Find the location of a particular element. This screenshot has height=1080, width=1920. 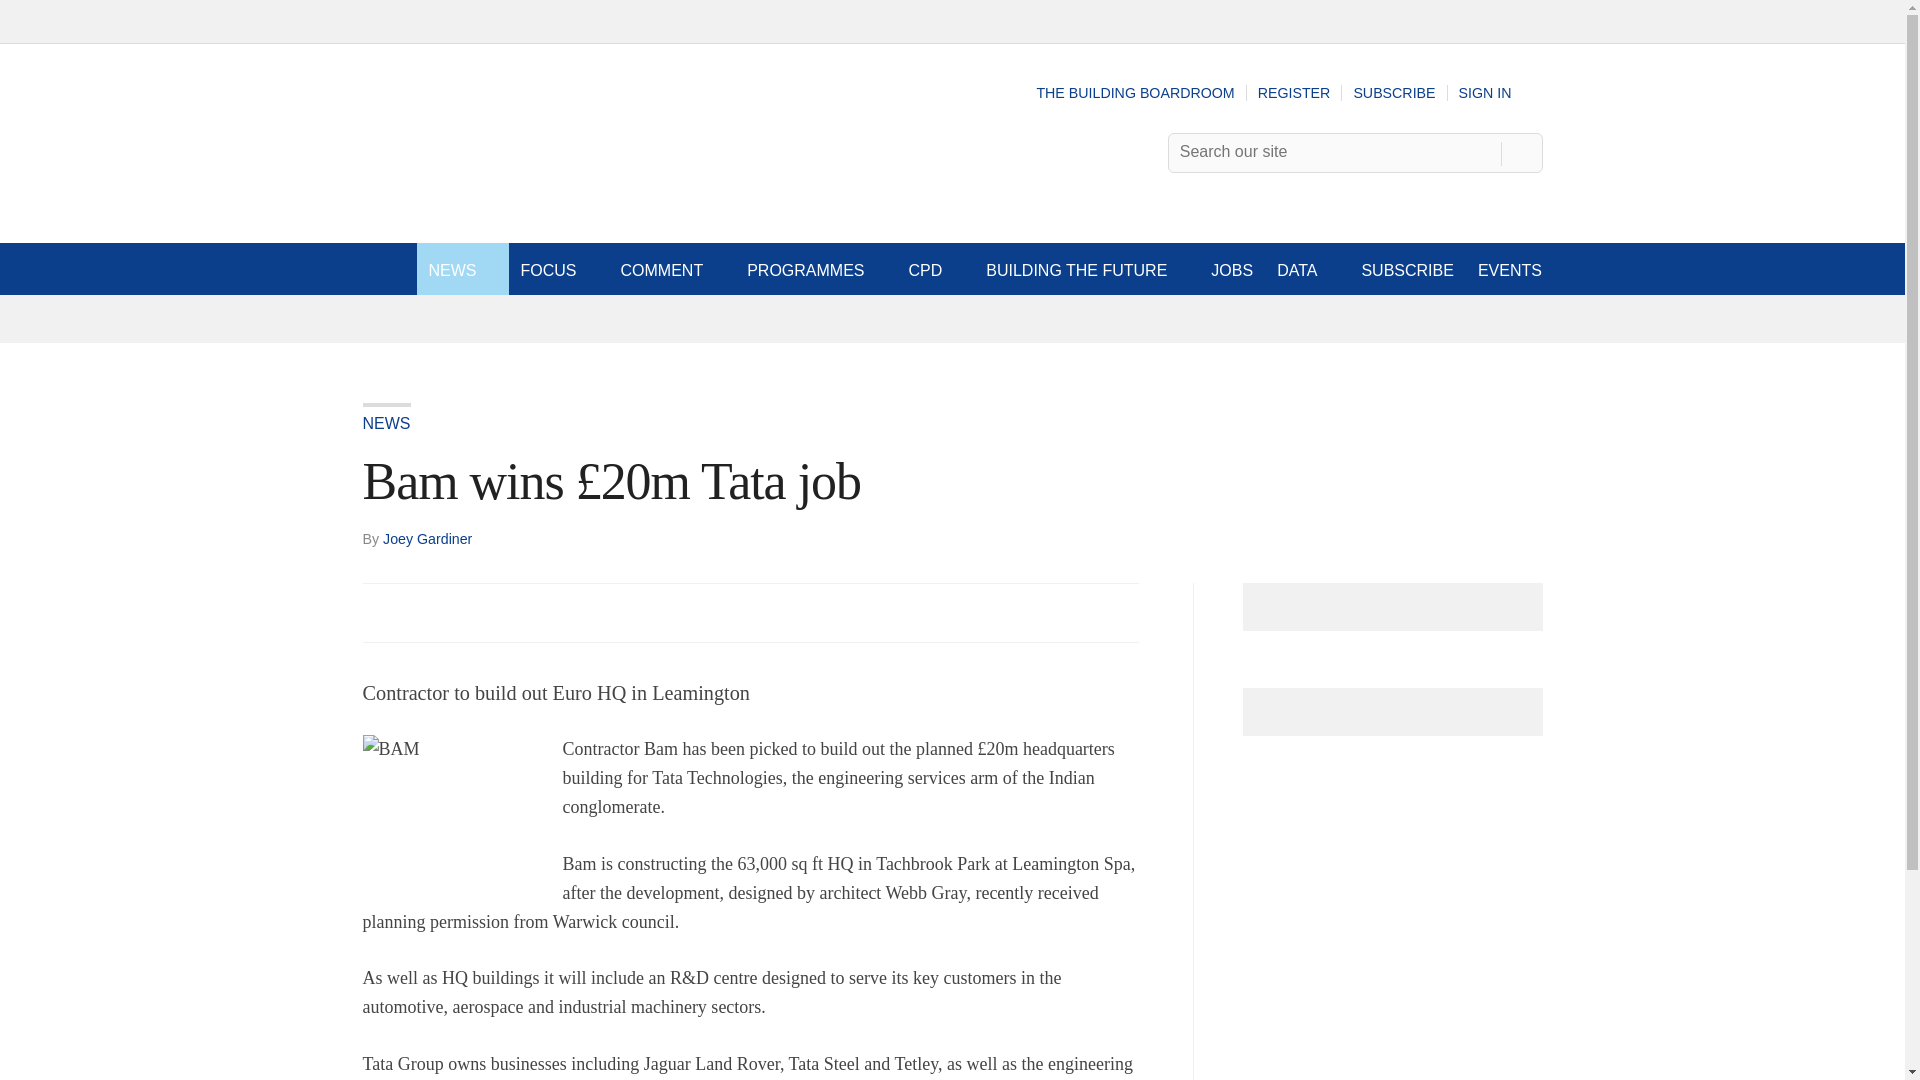

SUBSCRIBE is located at coordinates (1394, 93).